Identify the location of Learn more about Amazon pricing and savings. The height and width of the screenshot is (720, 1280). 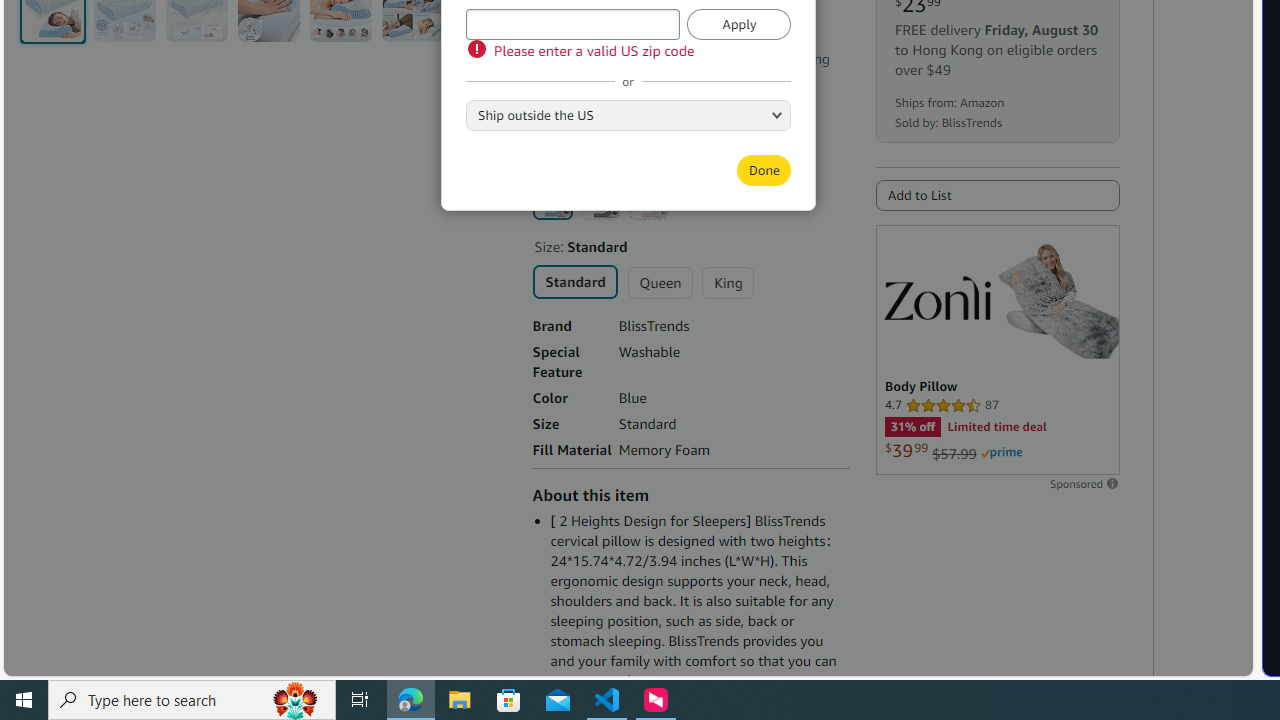
(634, 32).